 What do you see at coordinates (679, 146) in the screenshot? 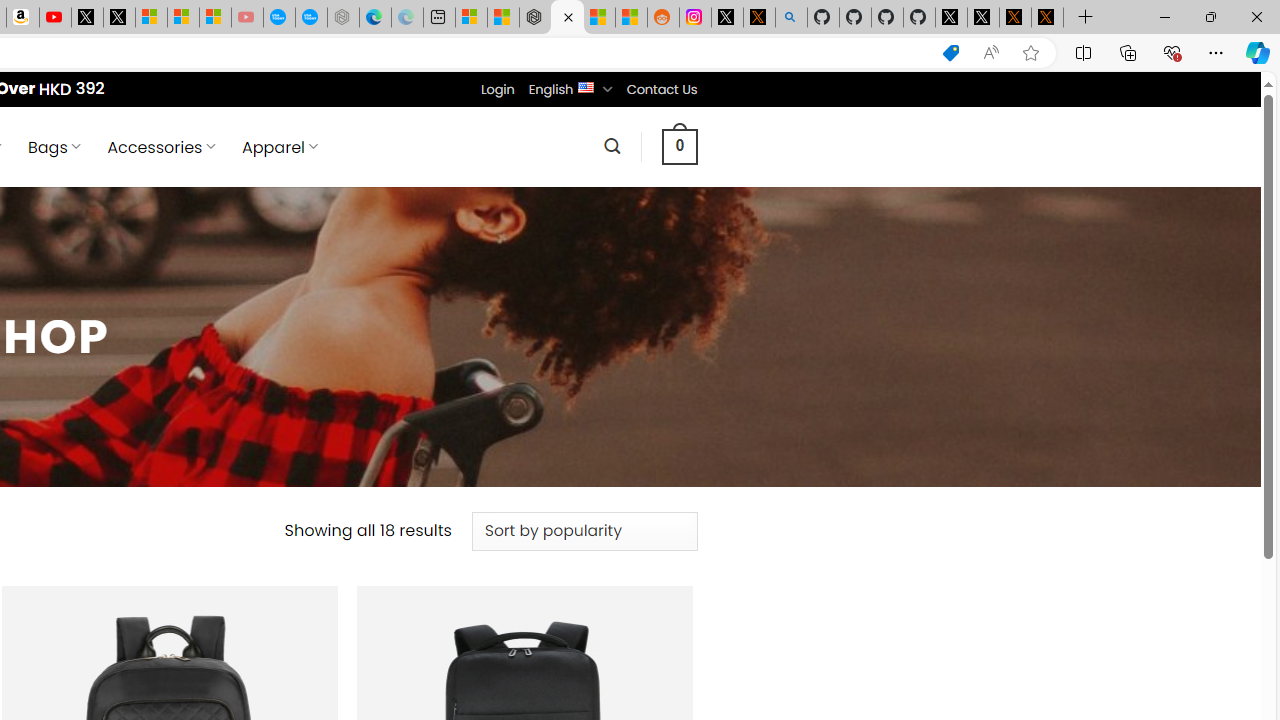
I see ` 0 ` at bounding box center [679, 146].